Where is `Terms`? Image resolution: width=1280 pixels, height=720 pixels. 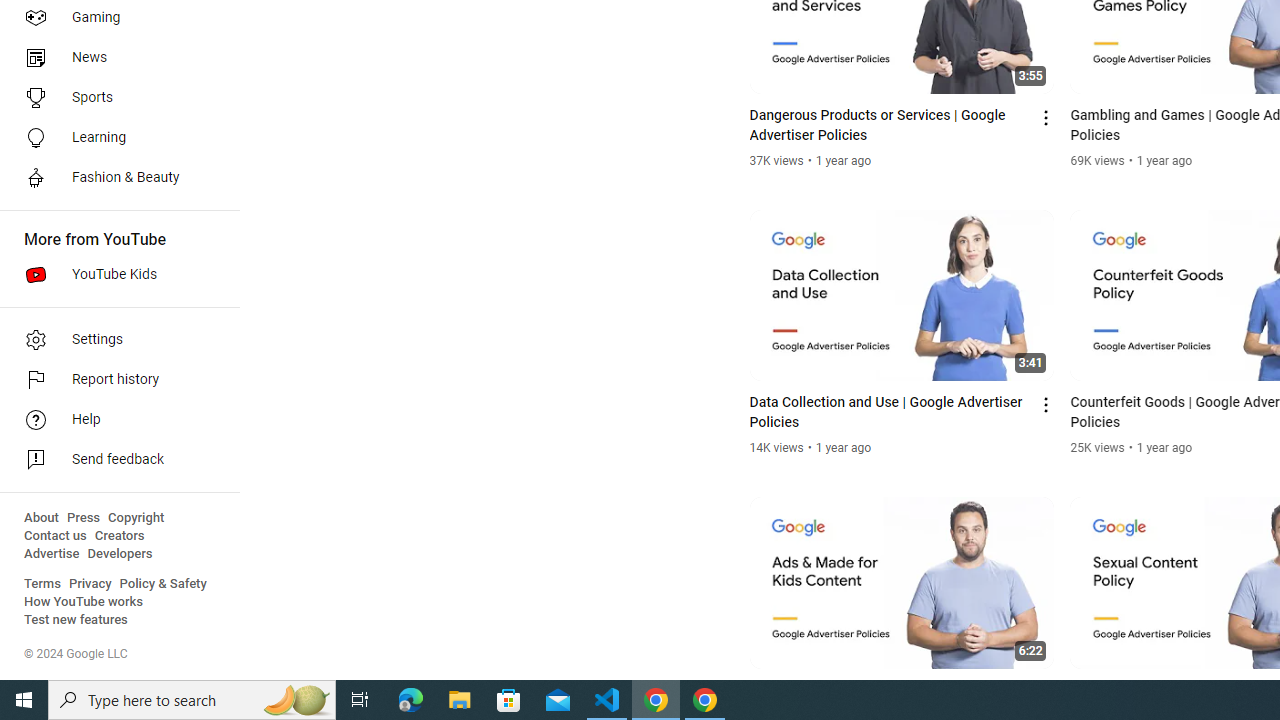 Terms is located at coordinates (42, 584).